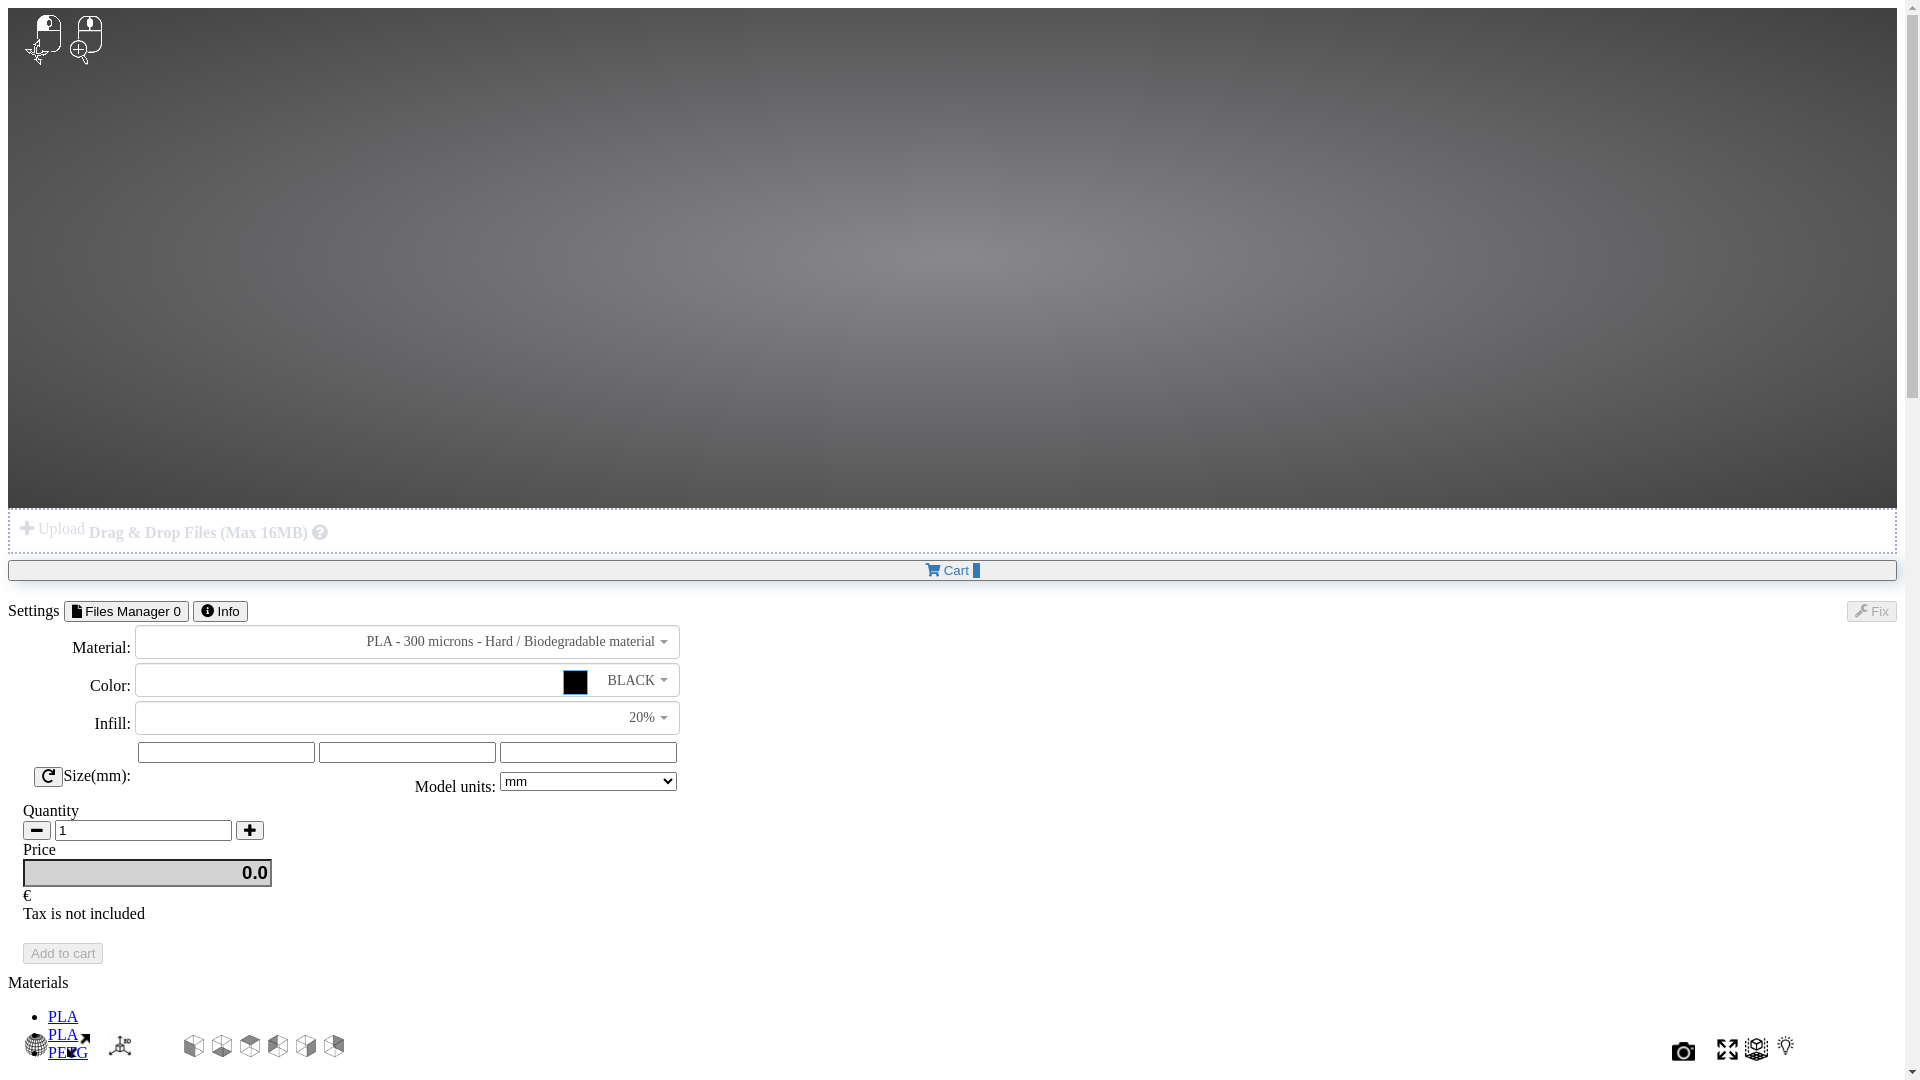 The image size is (1920, 1080). Describe the element at coordinates (278, 1052) in the screenshot. I see `Left View` at that location.